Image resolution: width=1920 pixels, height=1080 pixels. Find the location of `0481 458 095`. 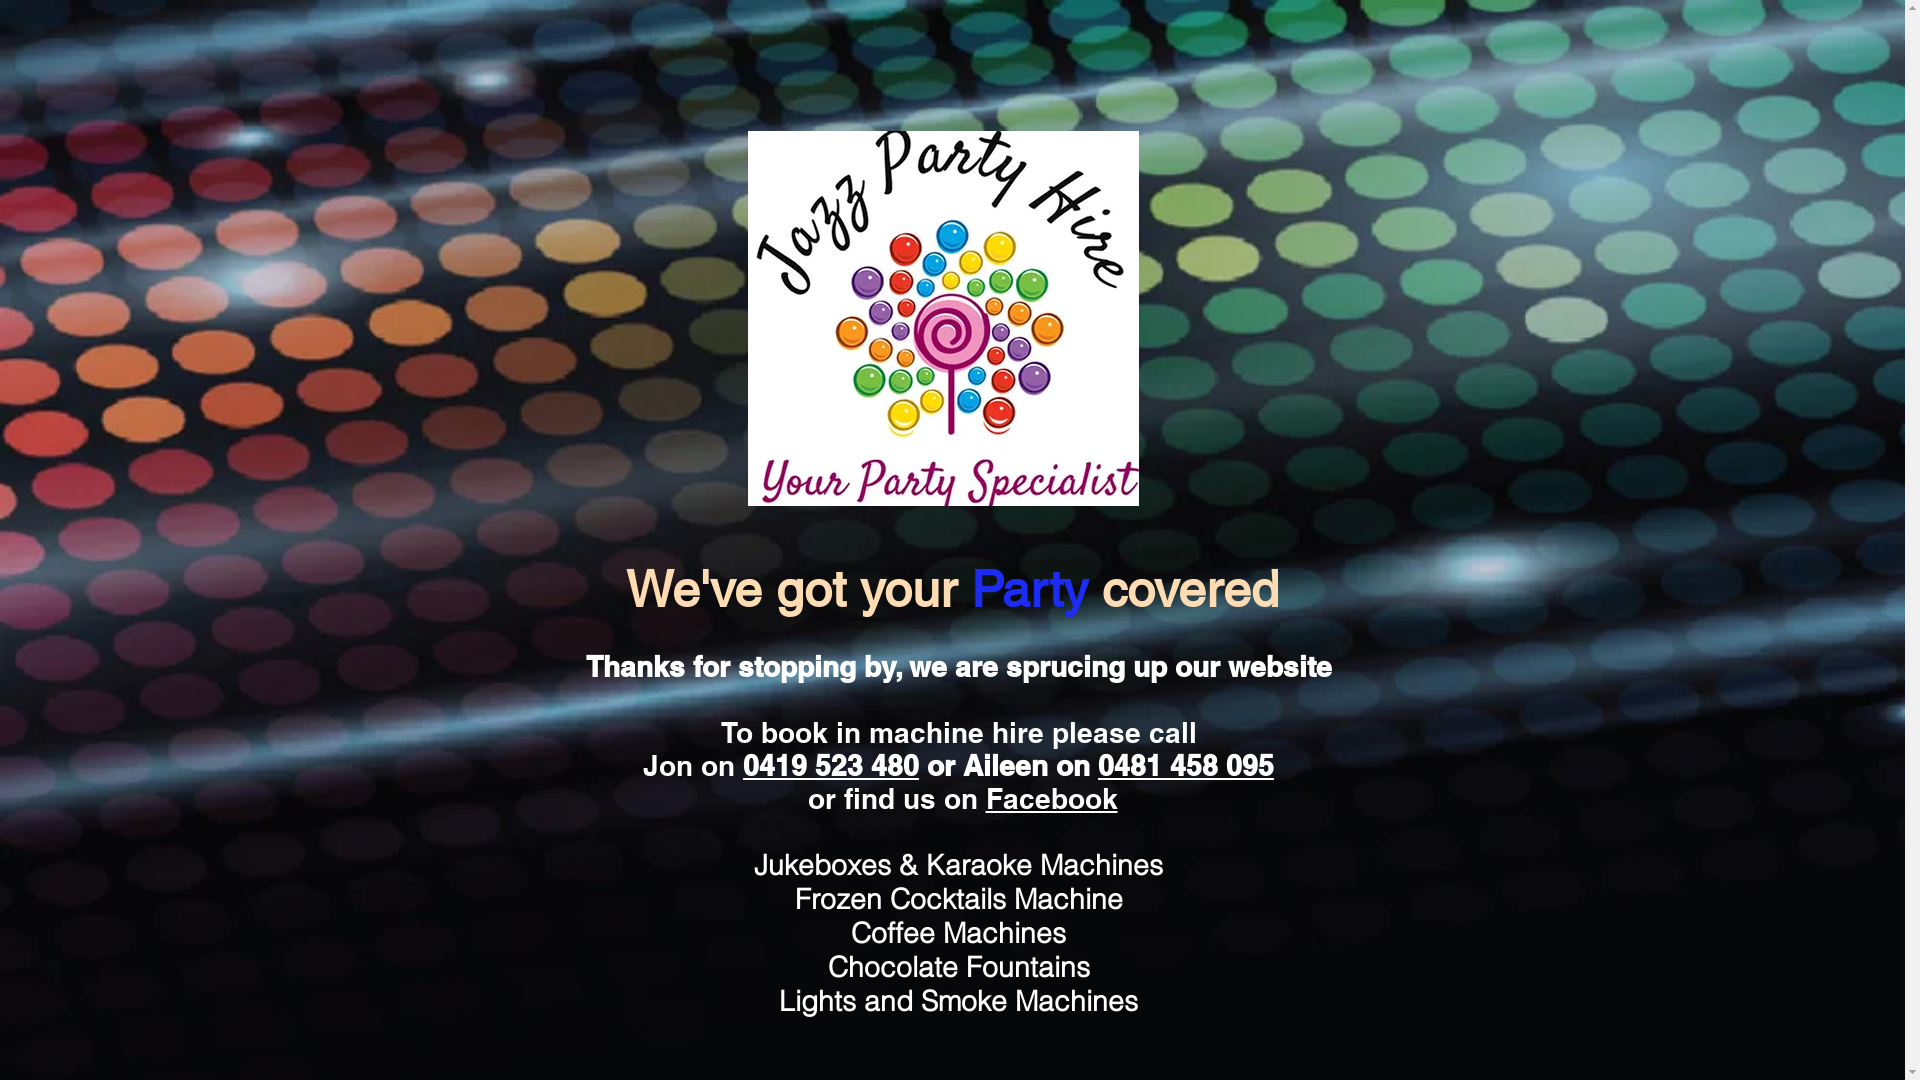

0481 458 095 is located at coordinates (1186, 766).